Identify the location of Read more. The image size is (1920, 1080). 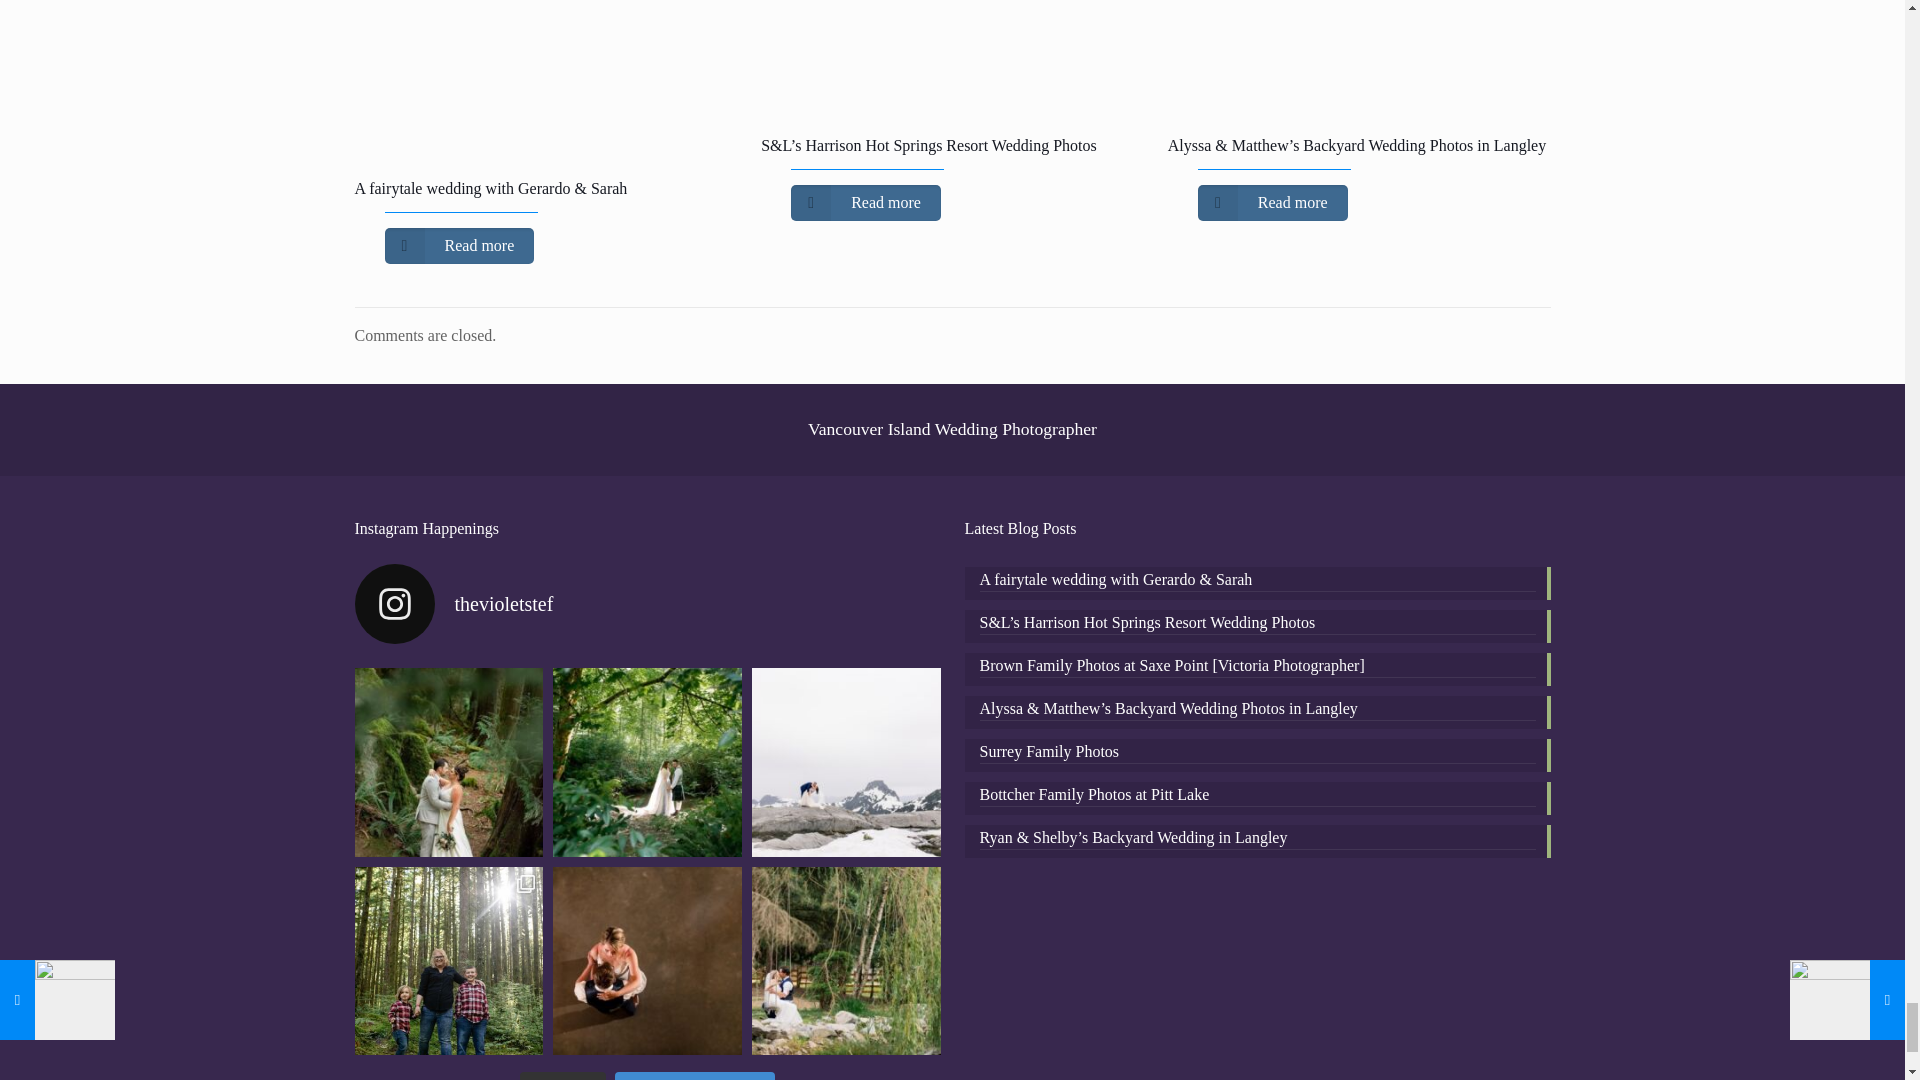
(458, 245).